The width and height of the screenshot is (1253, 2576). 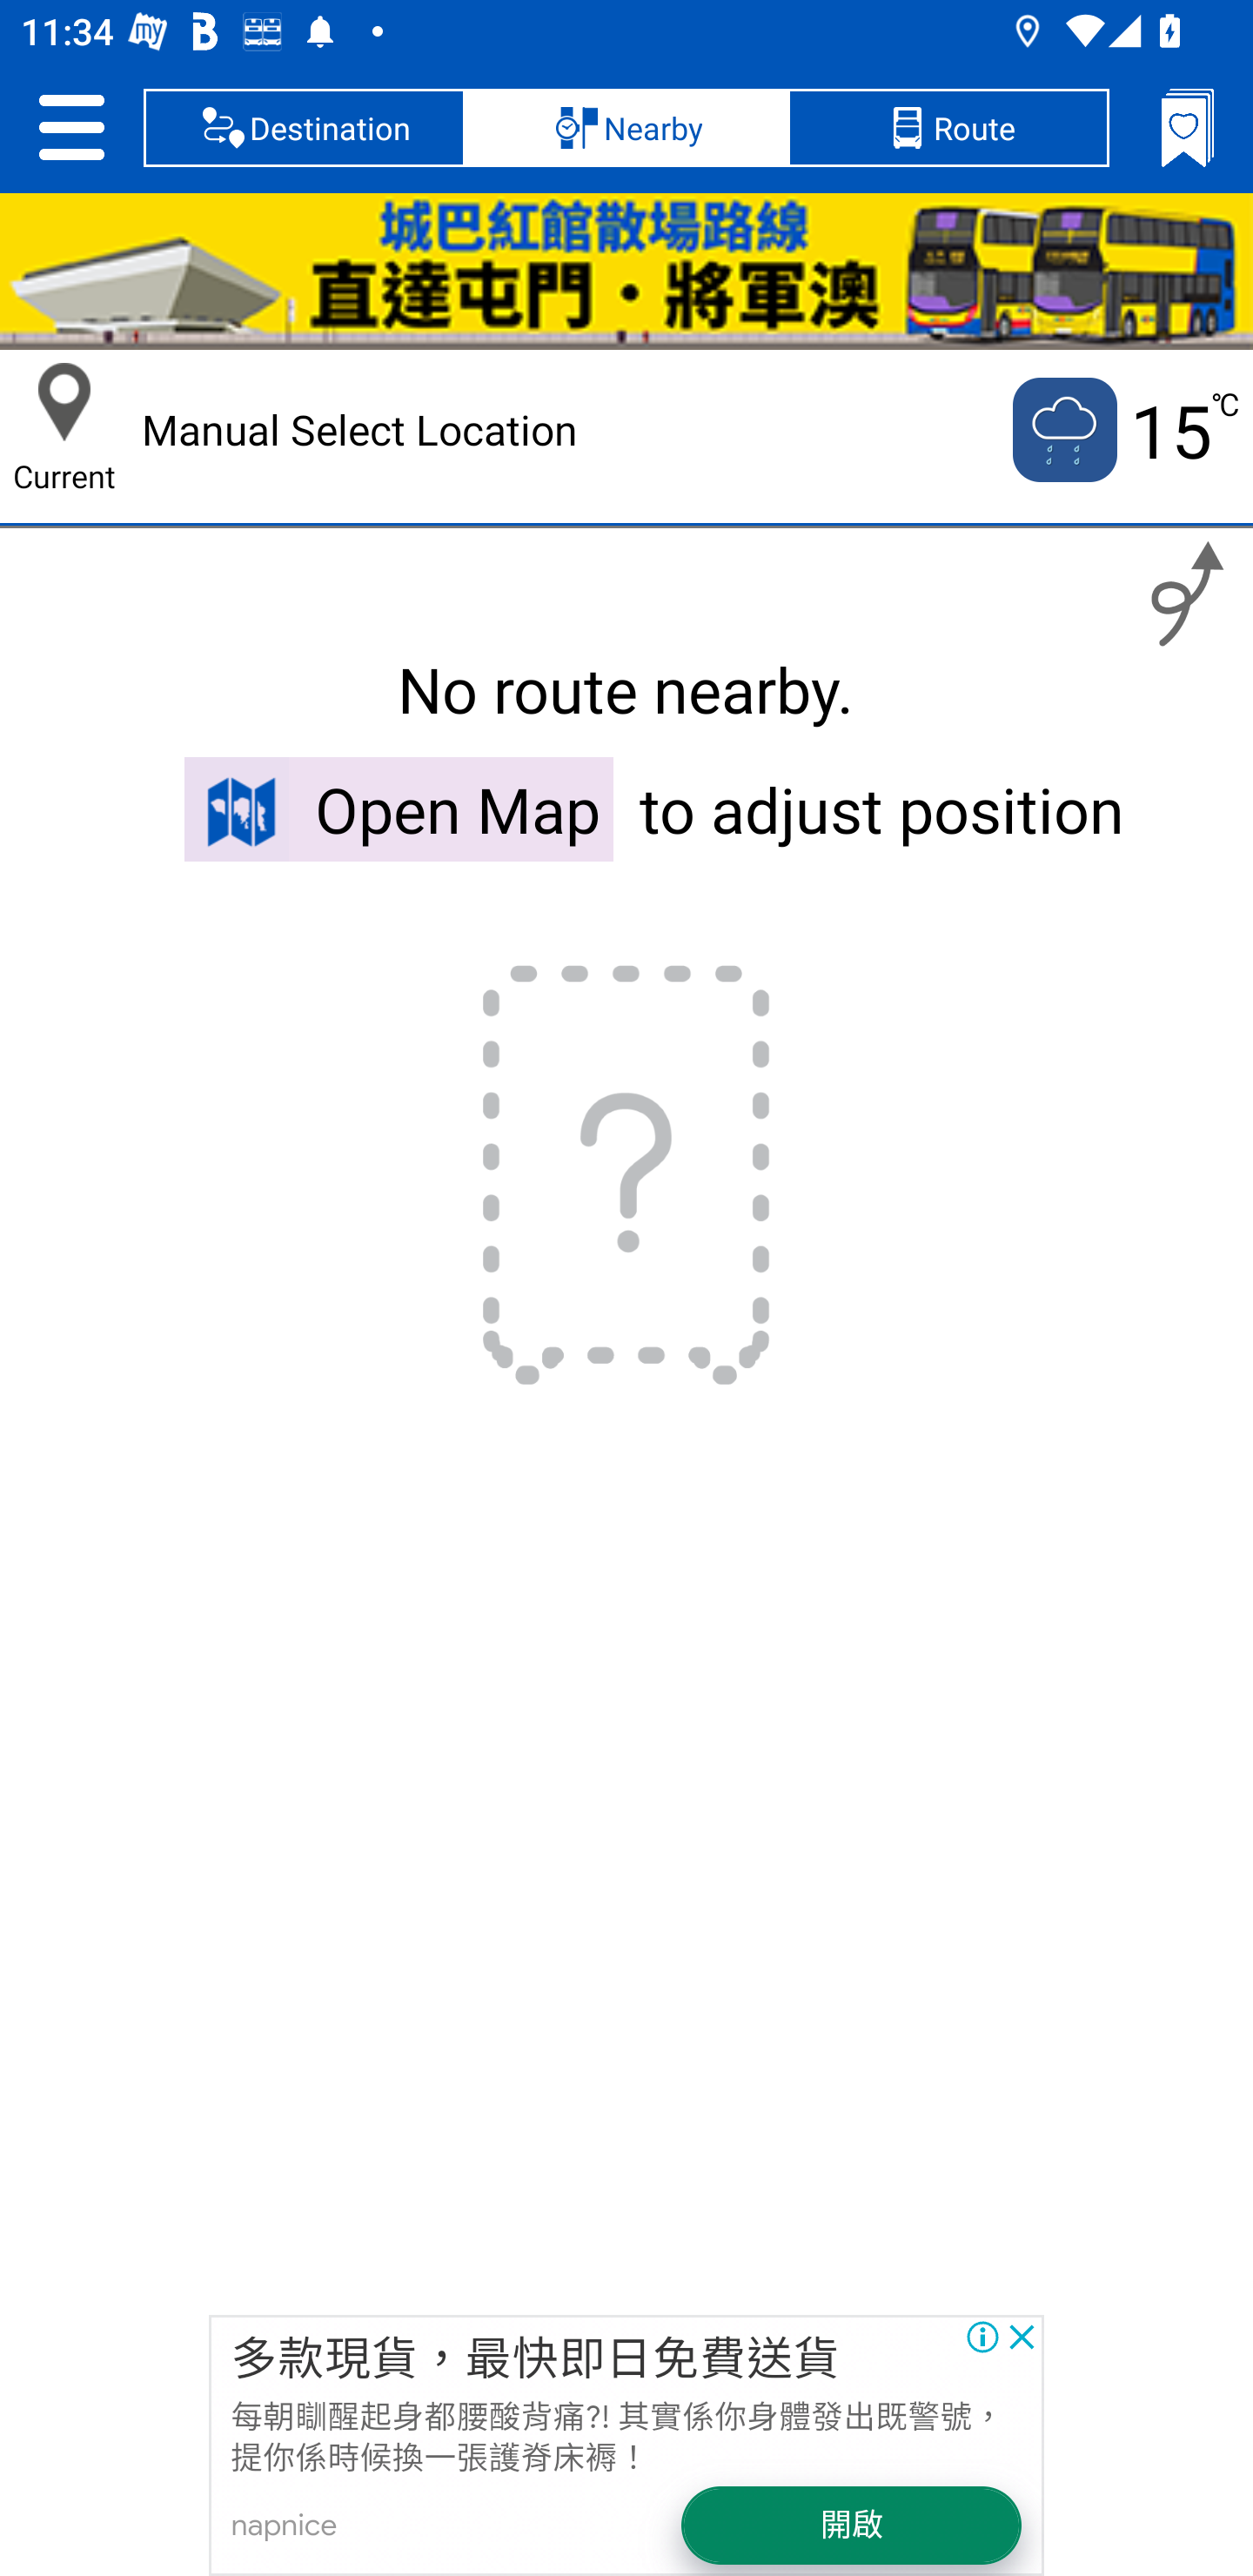 I want to click on Setting, so click(x=71, y=127).